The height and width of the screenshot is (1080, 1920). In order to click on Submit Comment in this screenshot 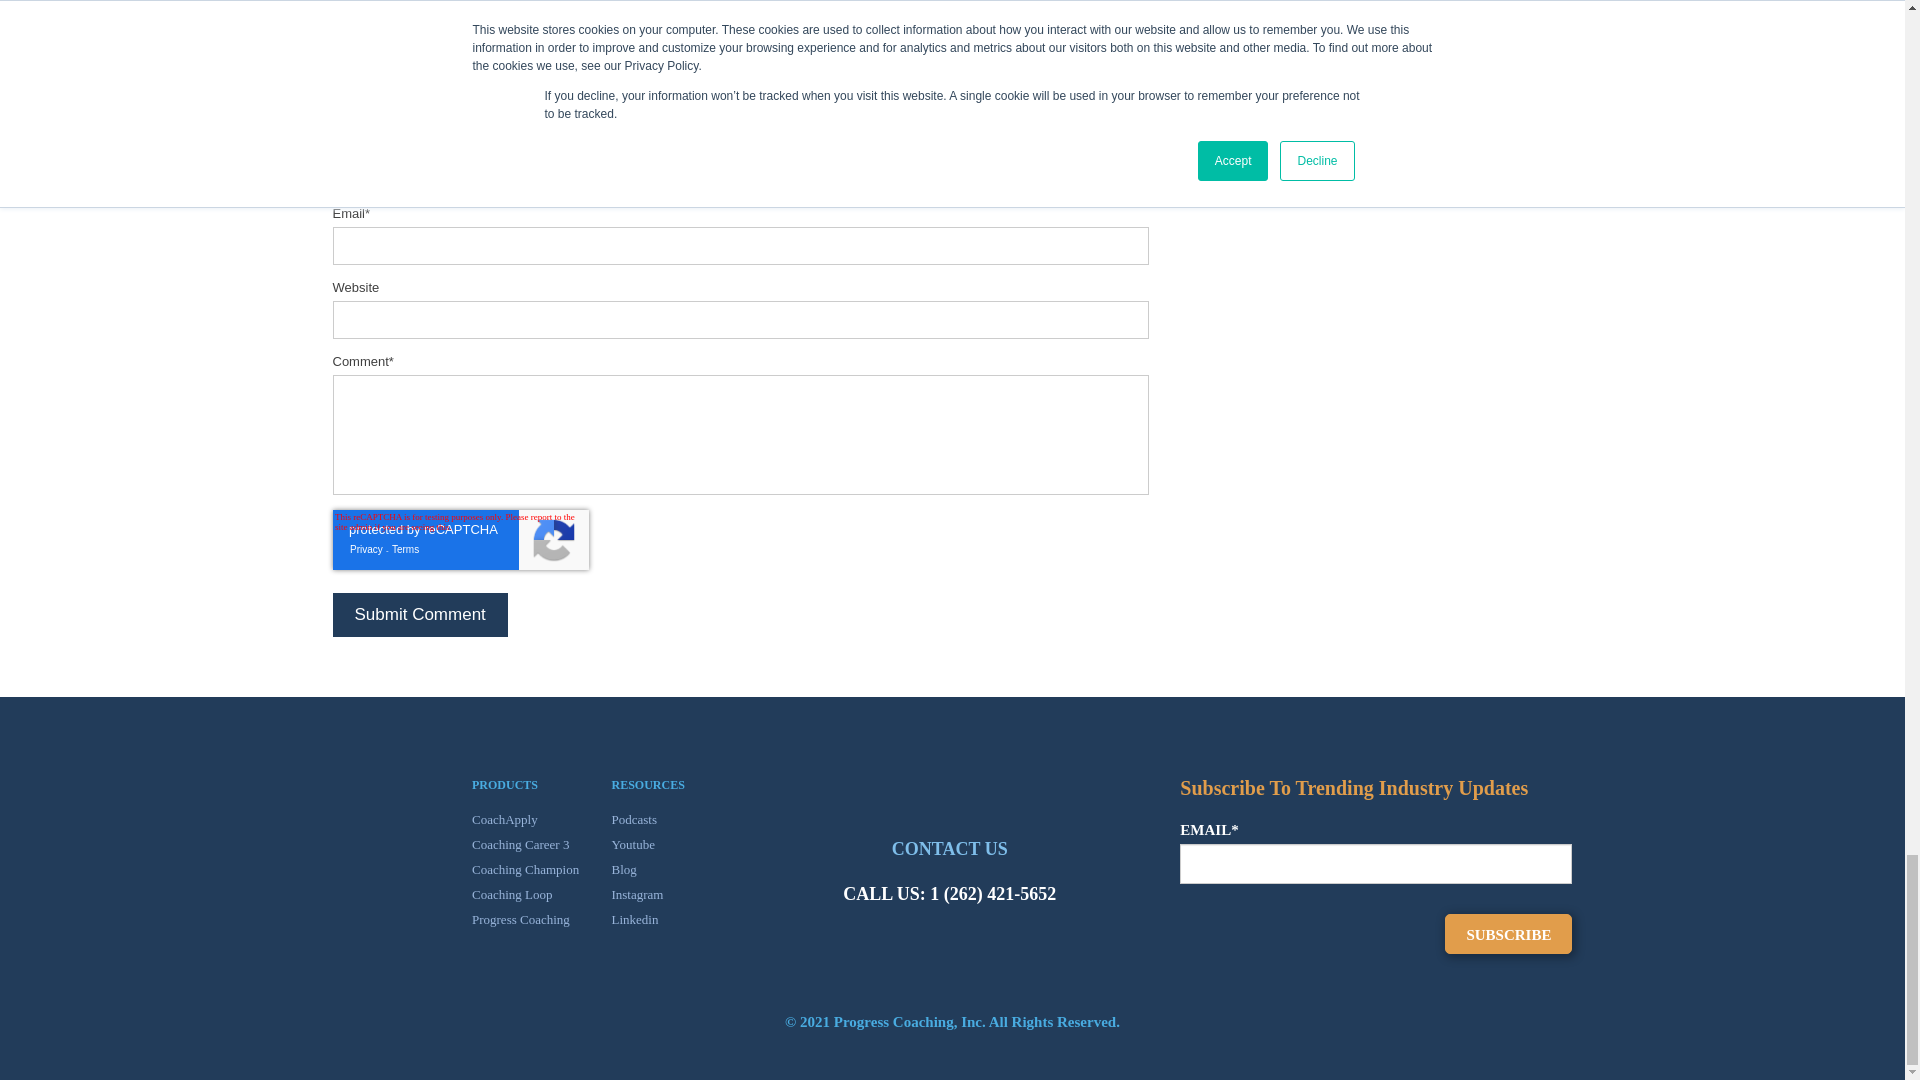, I will do `click(419, 614)`.